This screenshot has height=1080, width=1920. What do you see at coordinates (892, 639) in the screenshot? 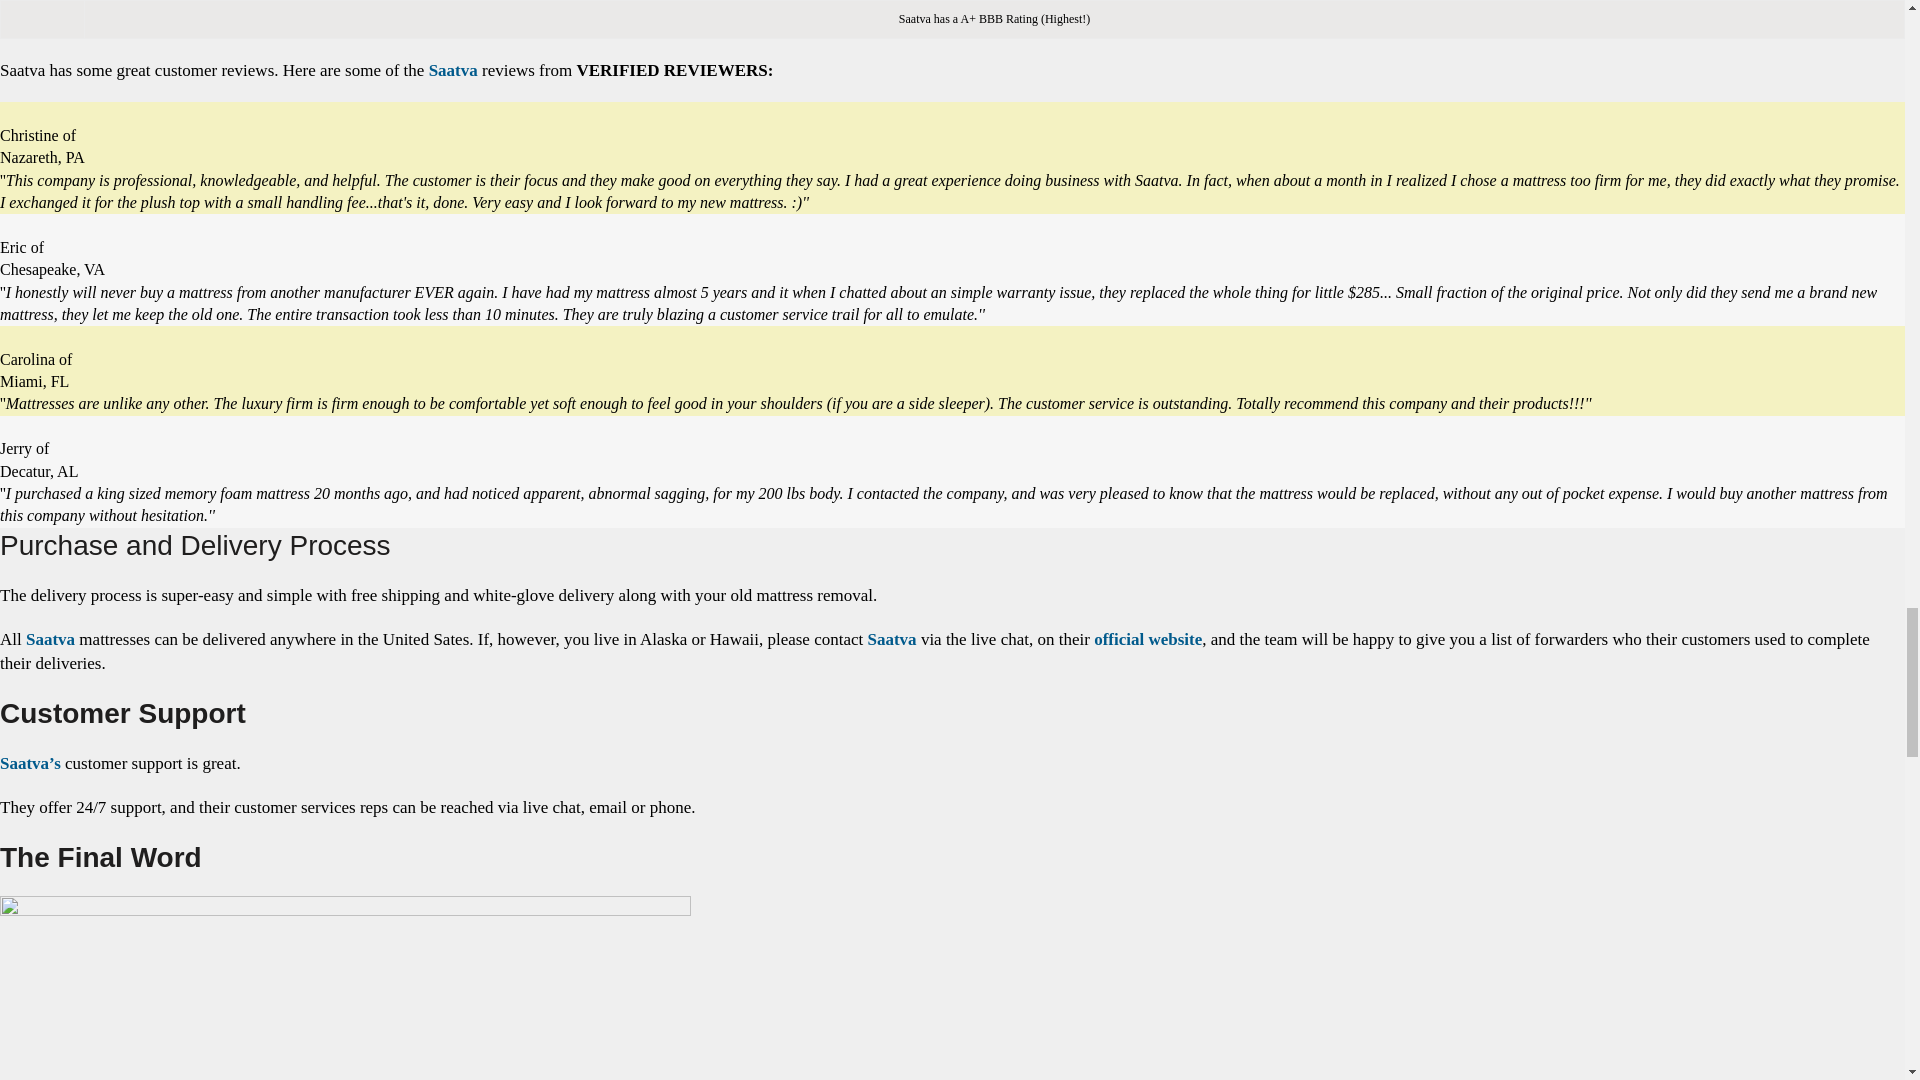
I see `Saatva` at bounding box center [892, 639].